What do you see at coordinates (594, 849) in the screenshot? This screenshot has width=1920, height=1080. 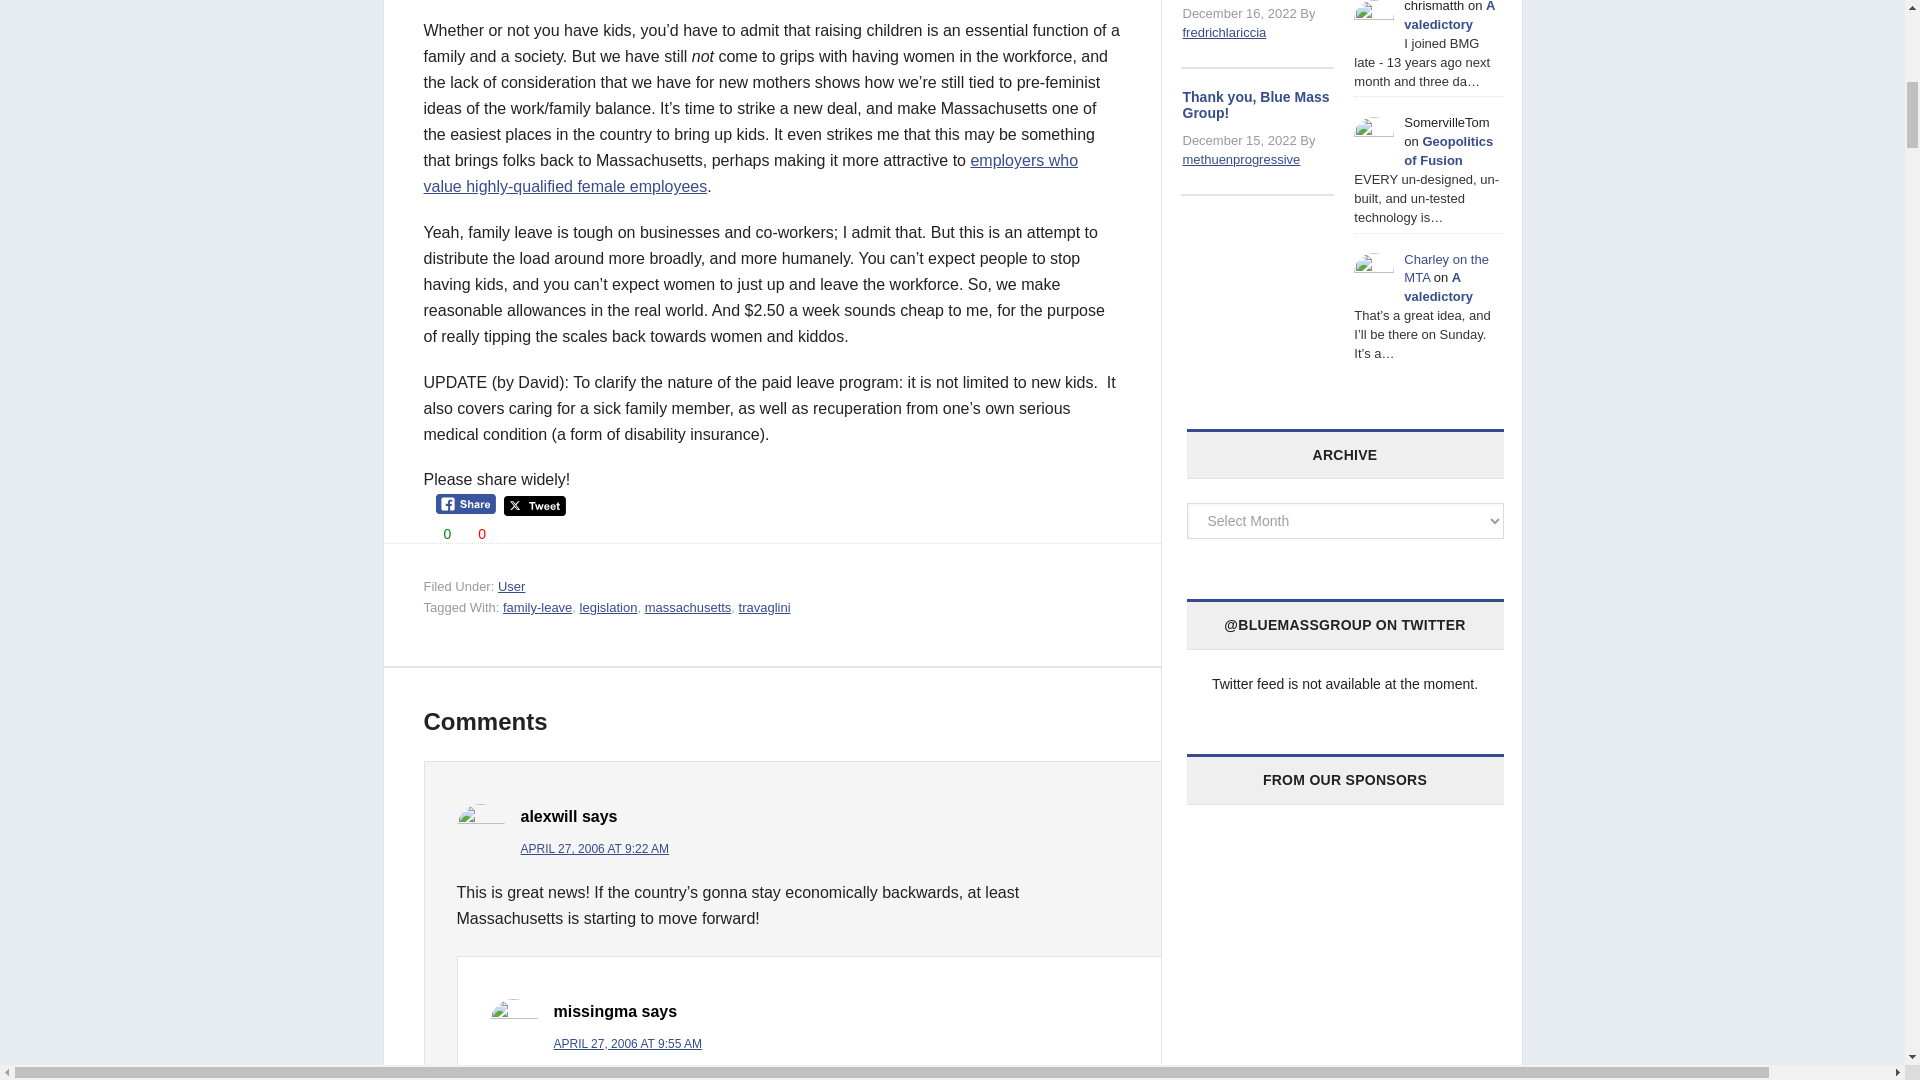 I see `APRIL 27, 2006 AT 9:22 AM` at bounding box center [594, 849].